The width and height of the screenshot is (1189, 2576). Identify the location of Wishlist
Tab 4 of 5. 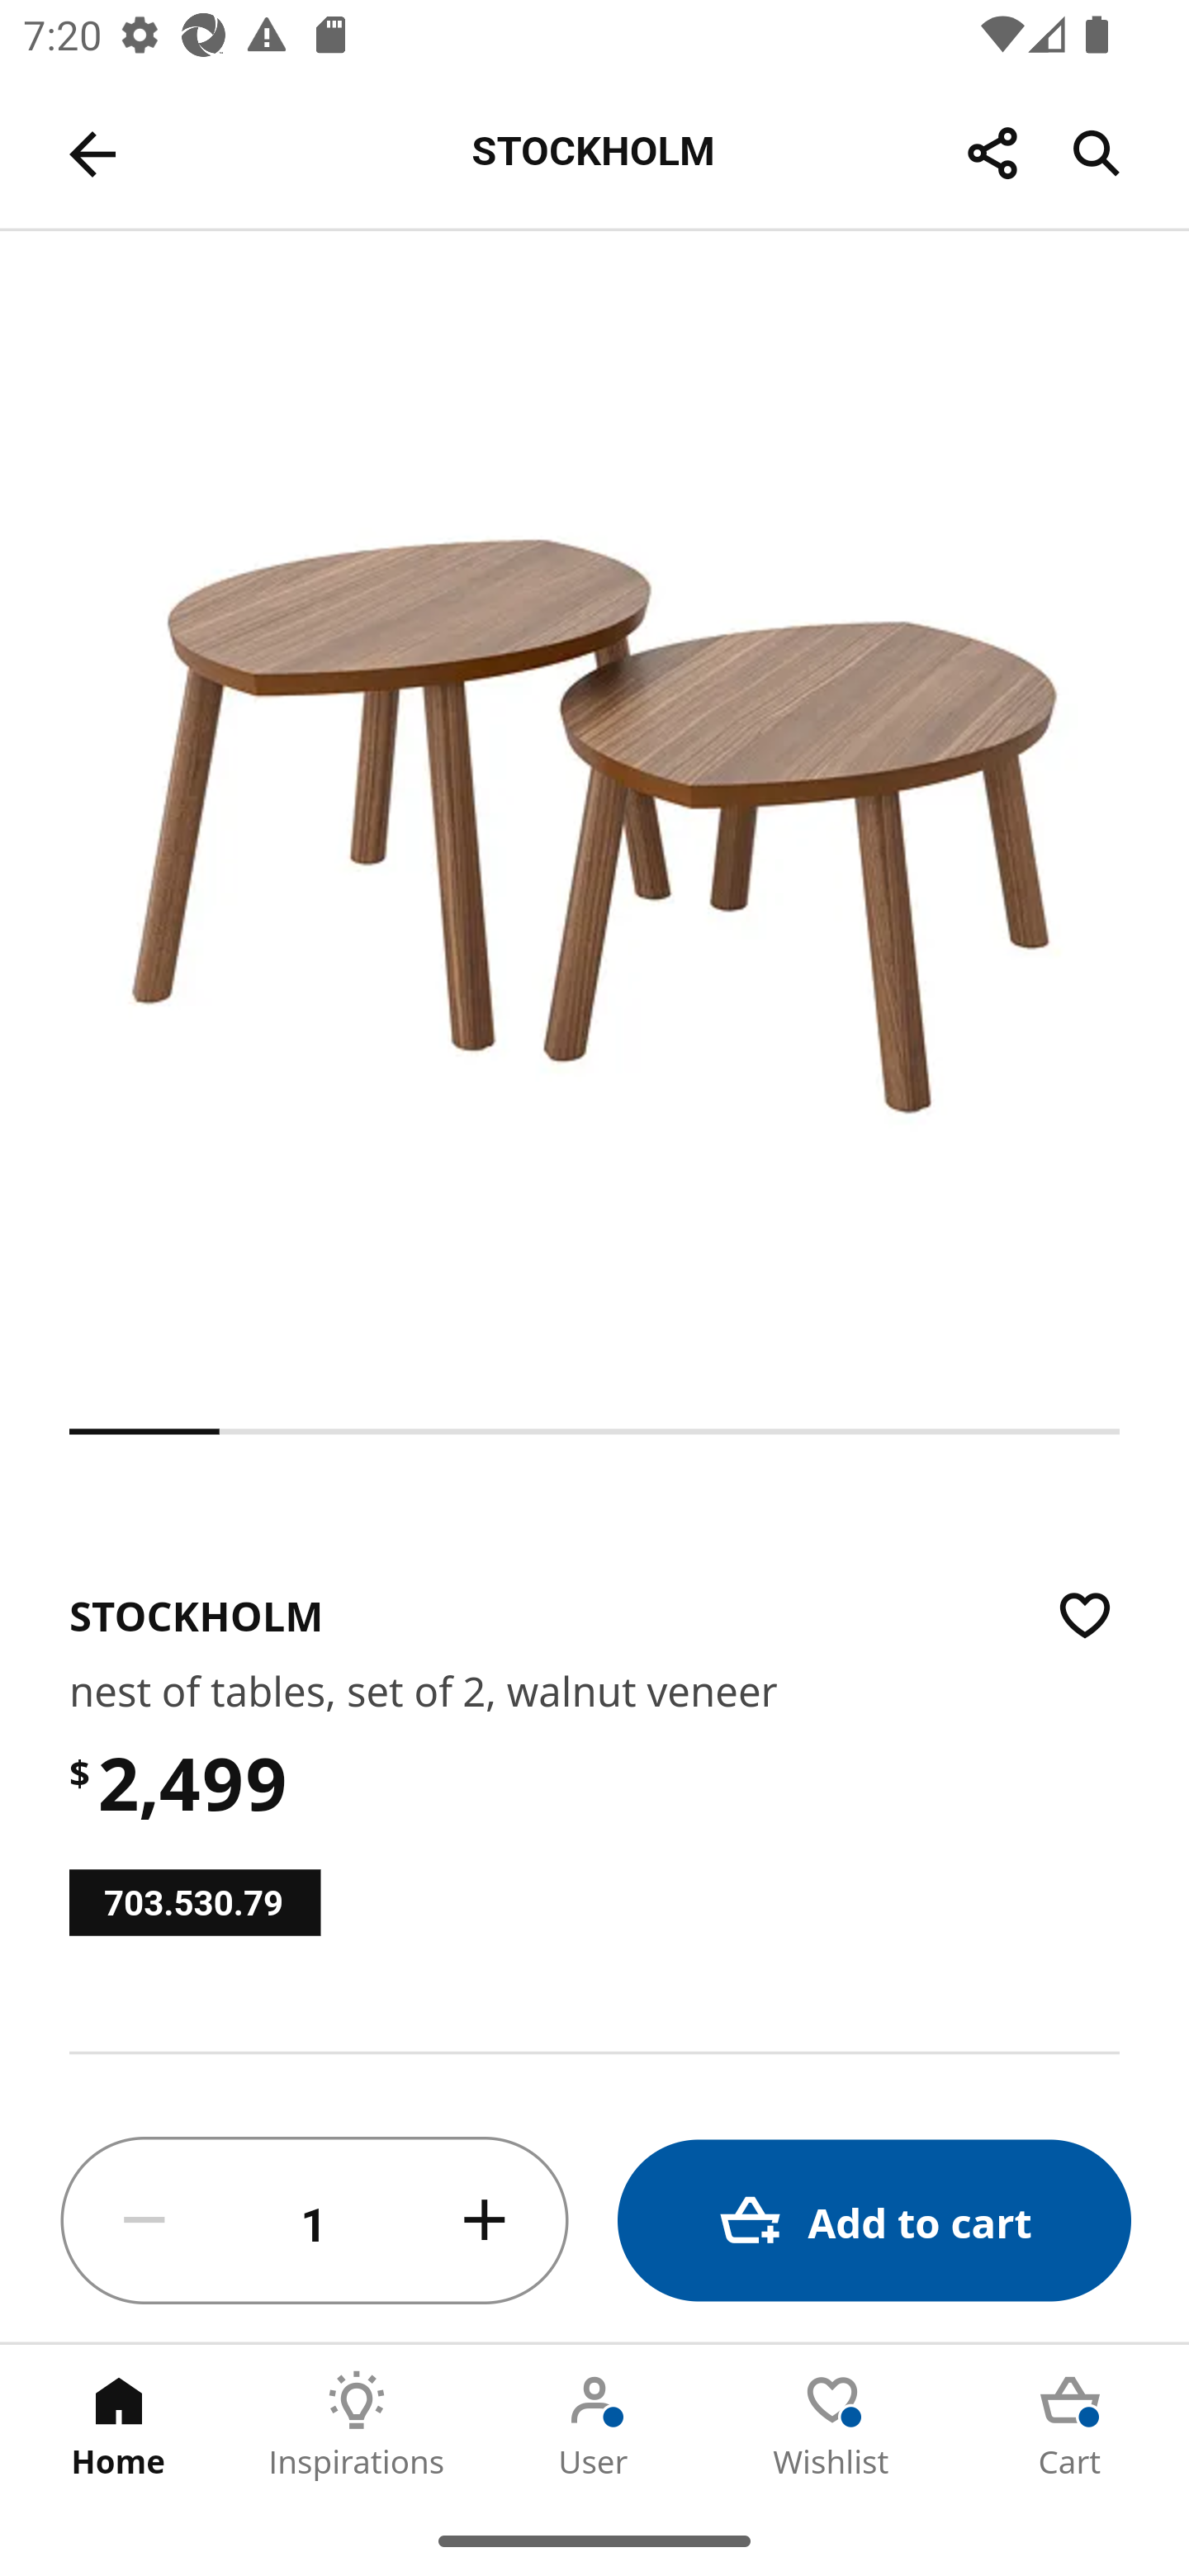
(832, 2425).